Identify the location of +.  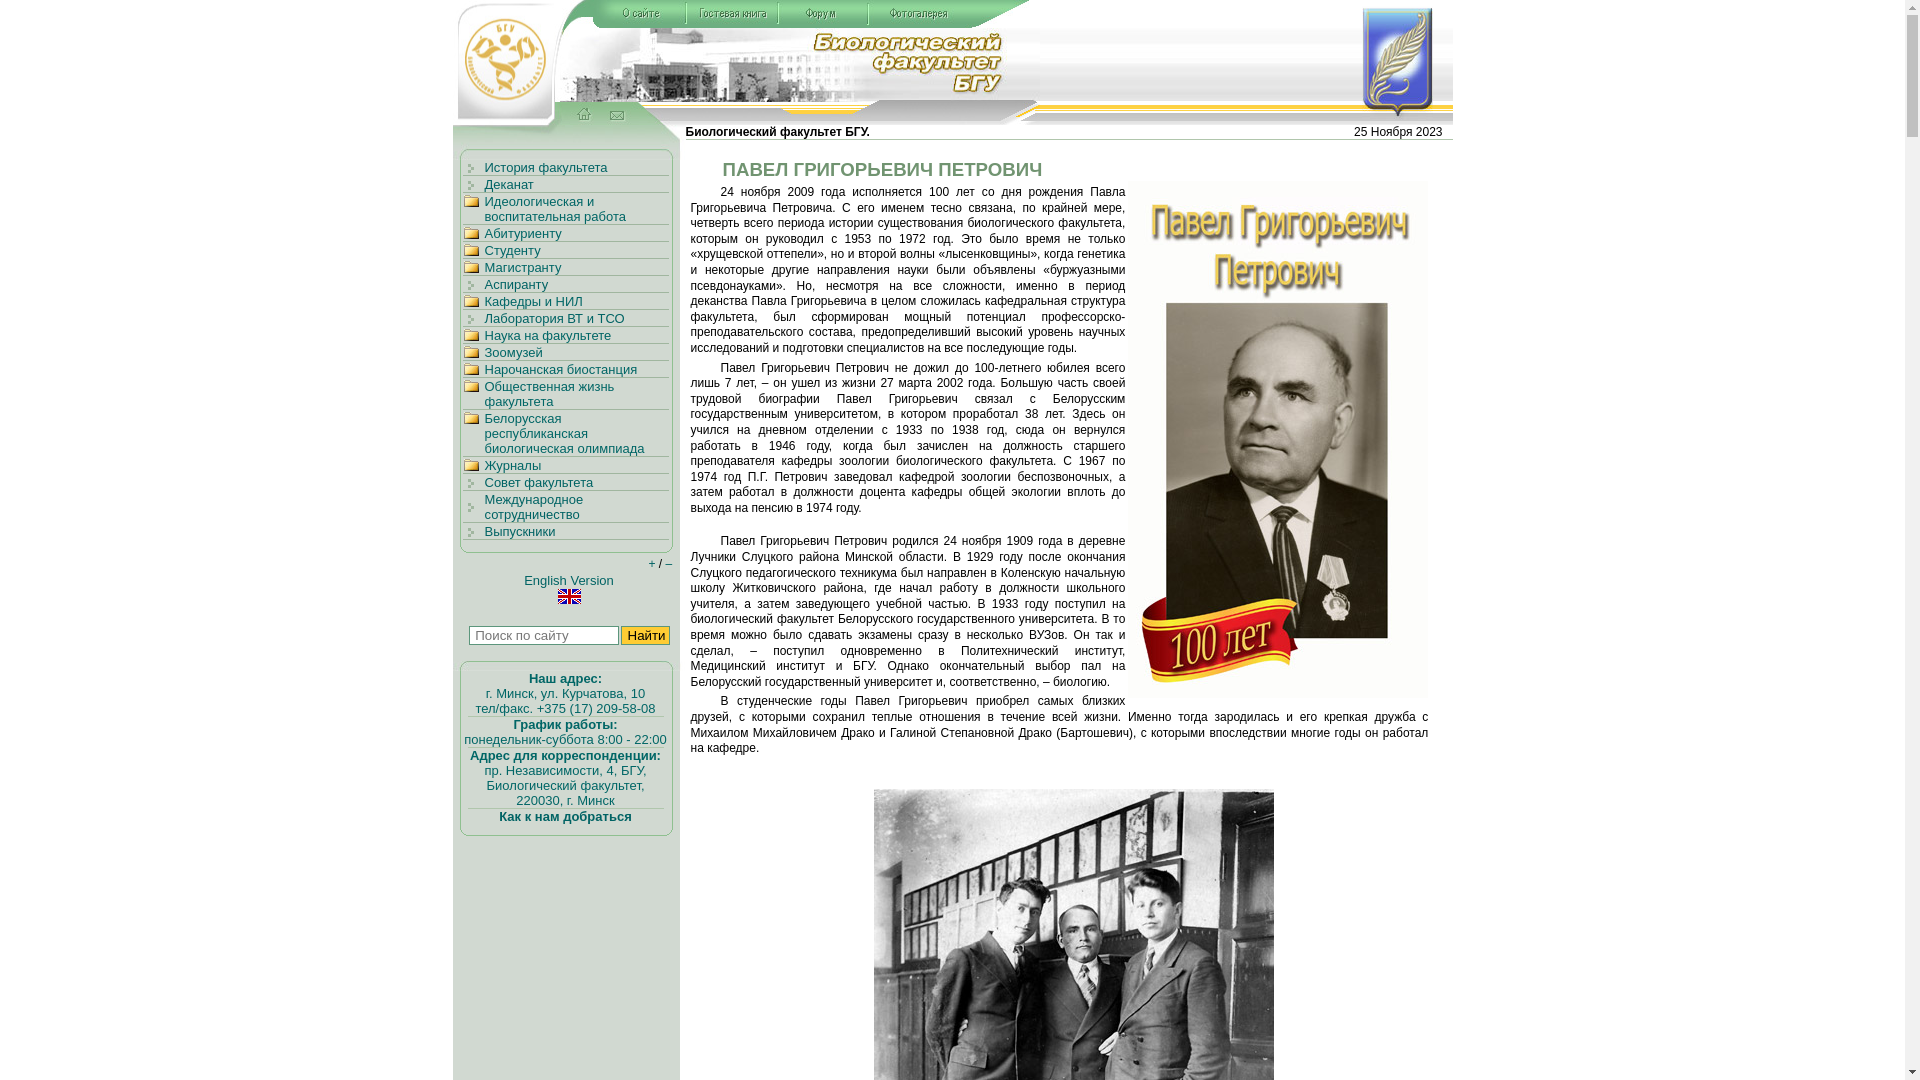
(652, 564).